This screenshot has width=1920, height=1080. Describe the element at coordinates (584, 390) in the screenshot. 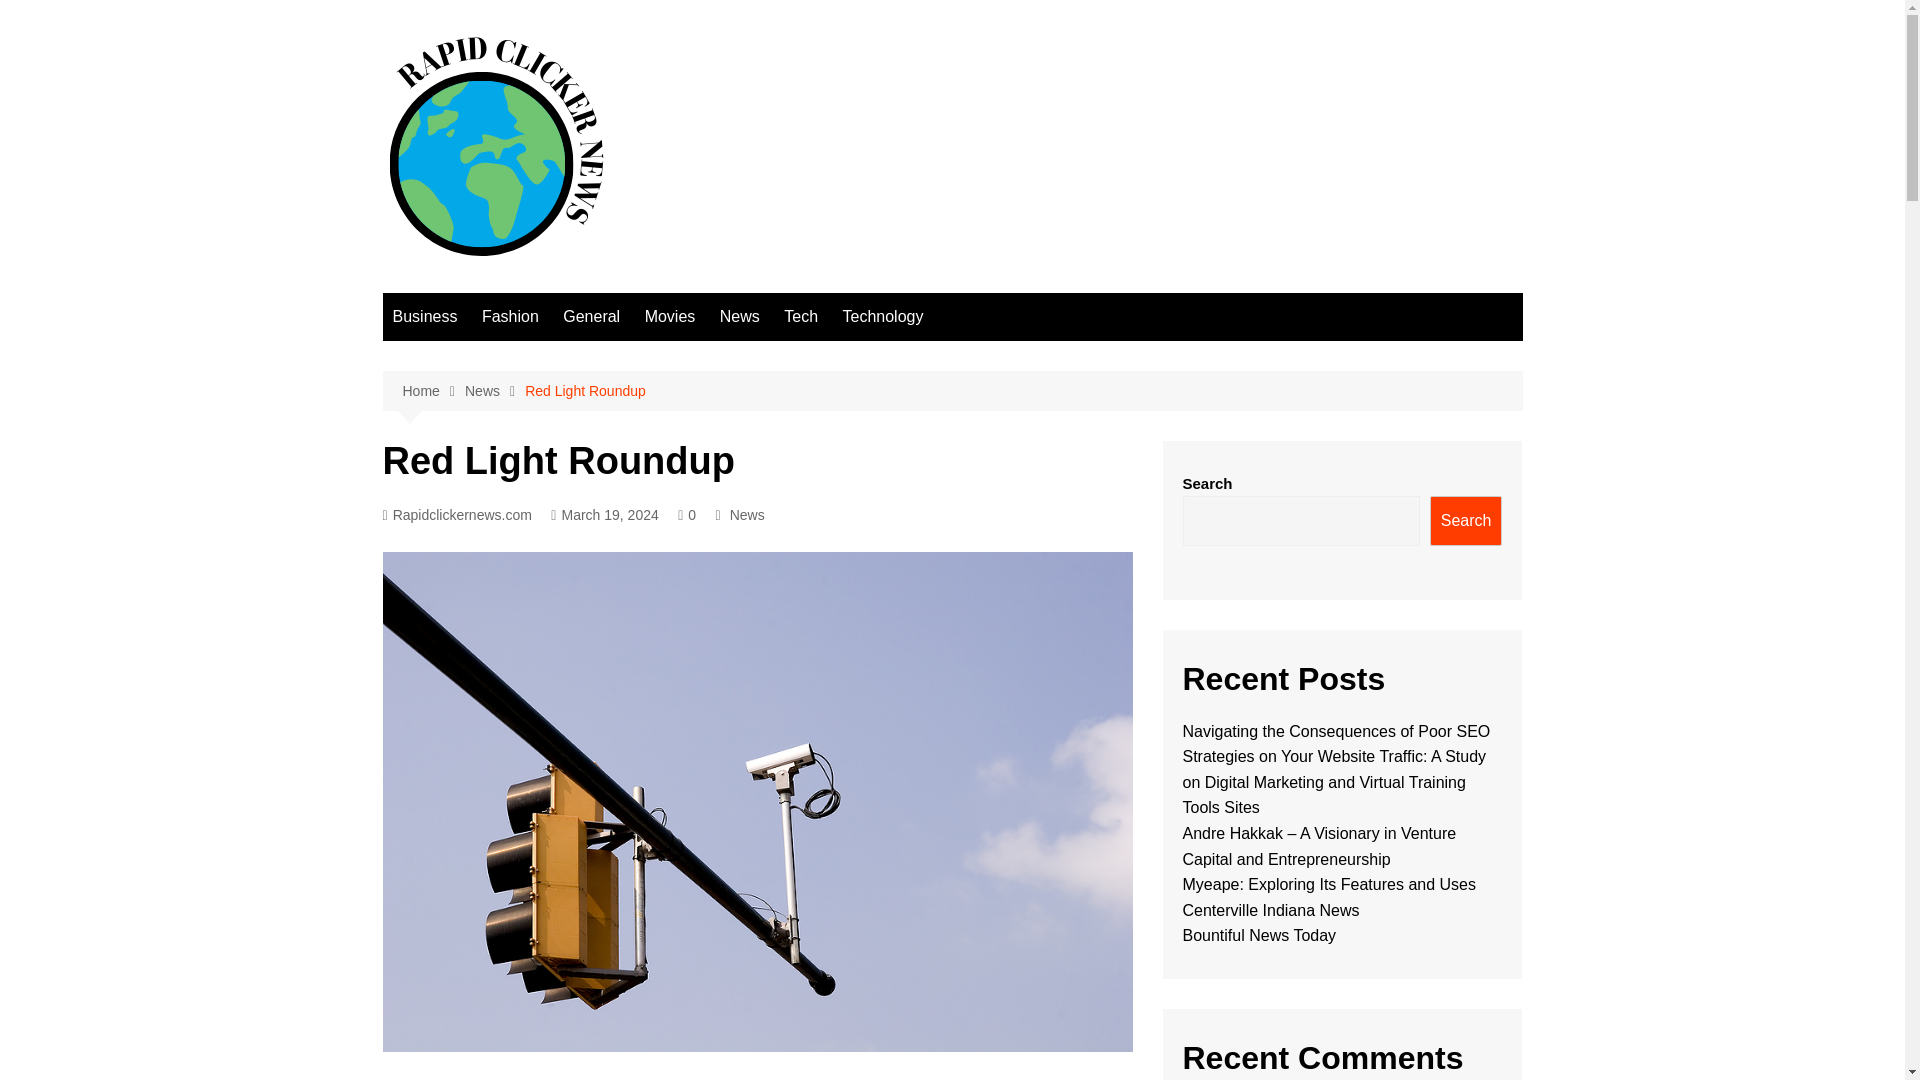

I see `Red Light Roundup` at that location.